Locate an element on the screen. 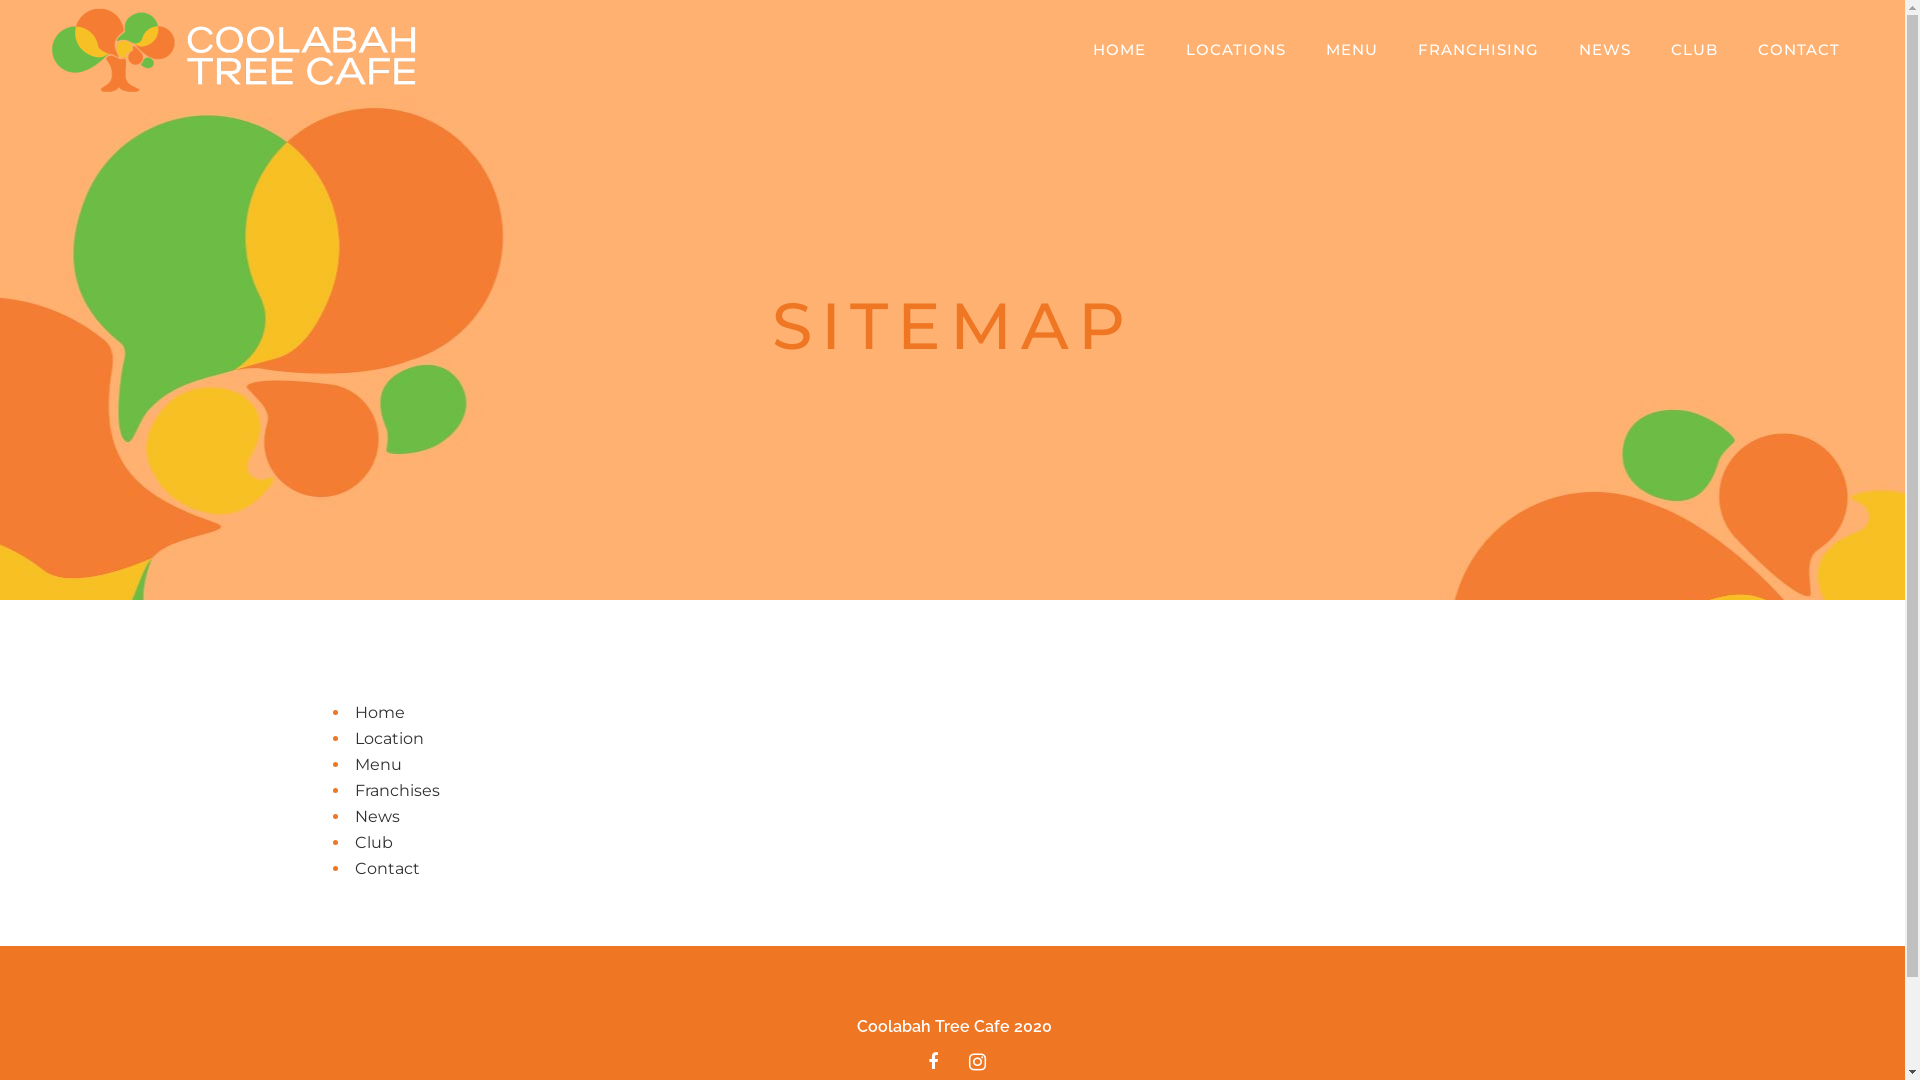 This screenshot has height=1080, width=1920. Home is located at coordinates (379, 712).